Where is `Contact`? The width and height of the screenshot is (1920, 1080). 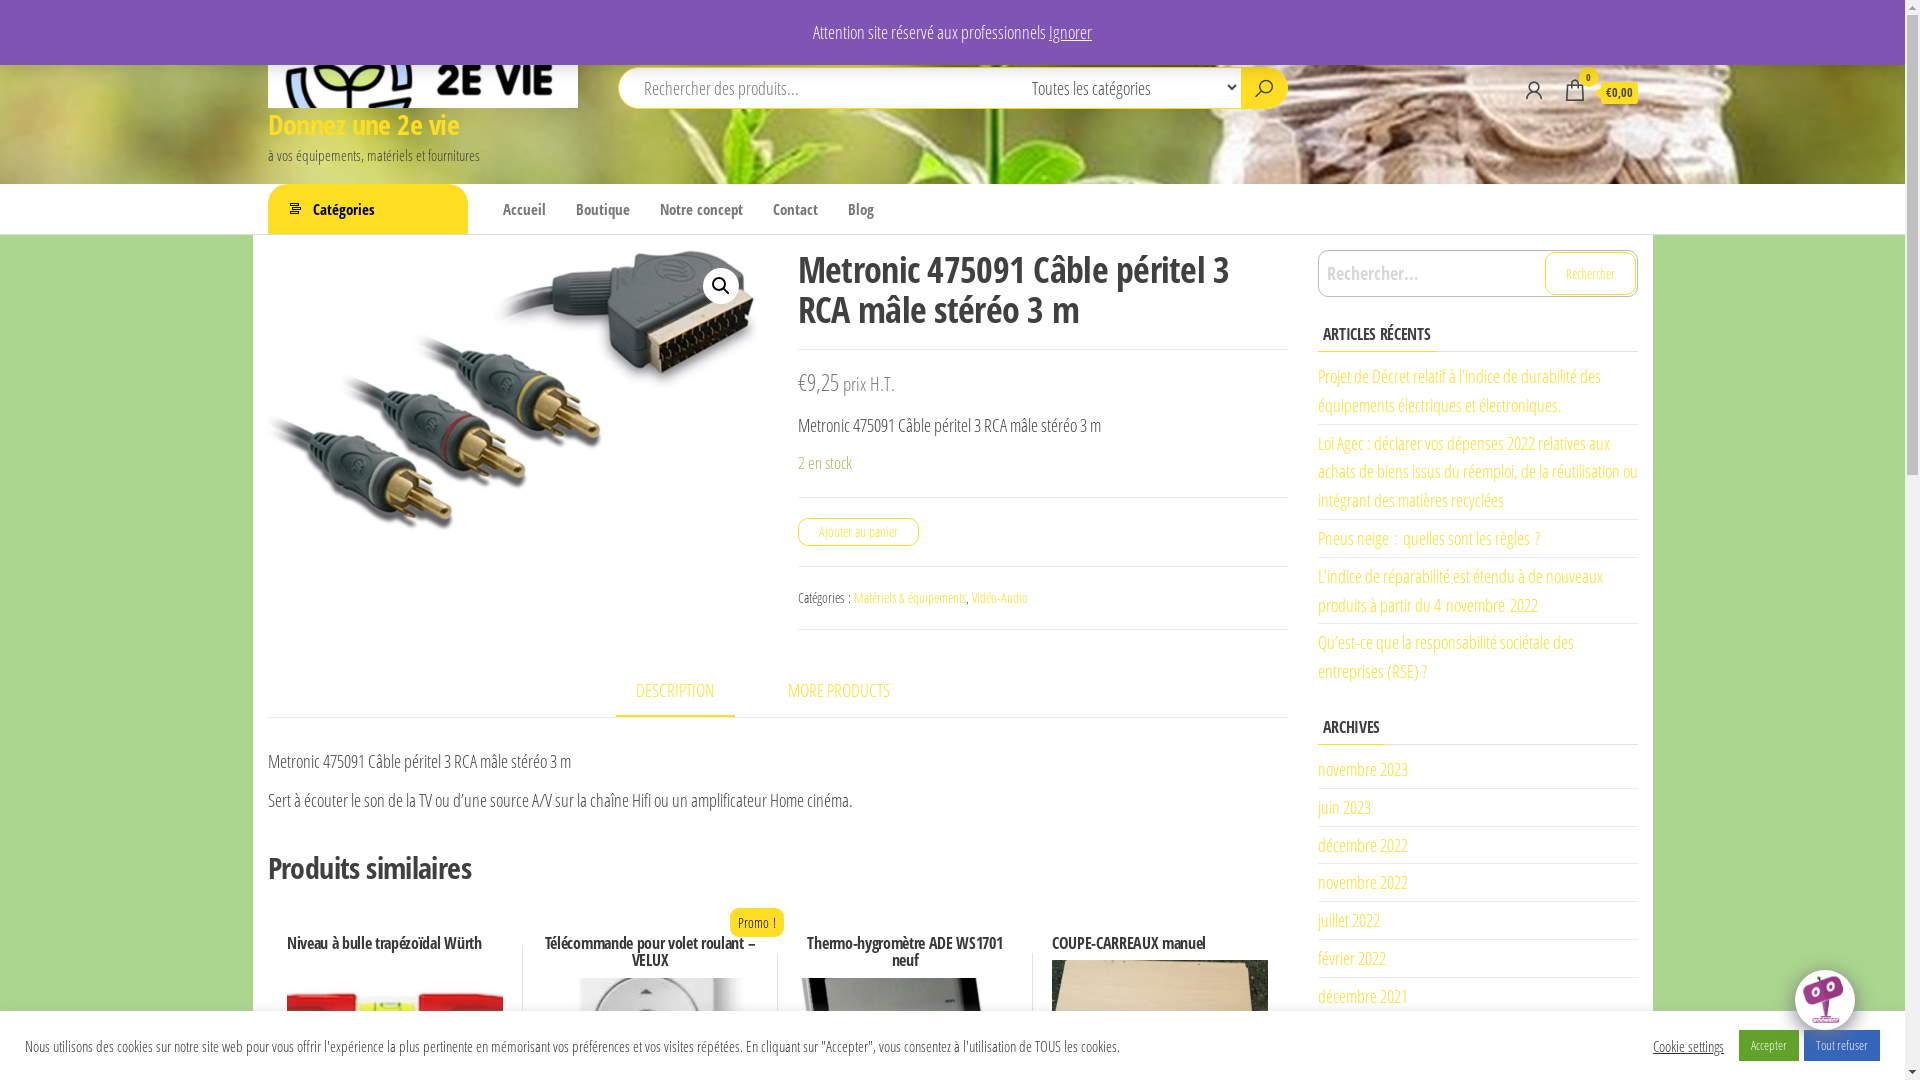 Contact is located at coordinates (796, 209).